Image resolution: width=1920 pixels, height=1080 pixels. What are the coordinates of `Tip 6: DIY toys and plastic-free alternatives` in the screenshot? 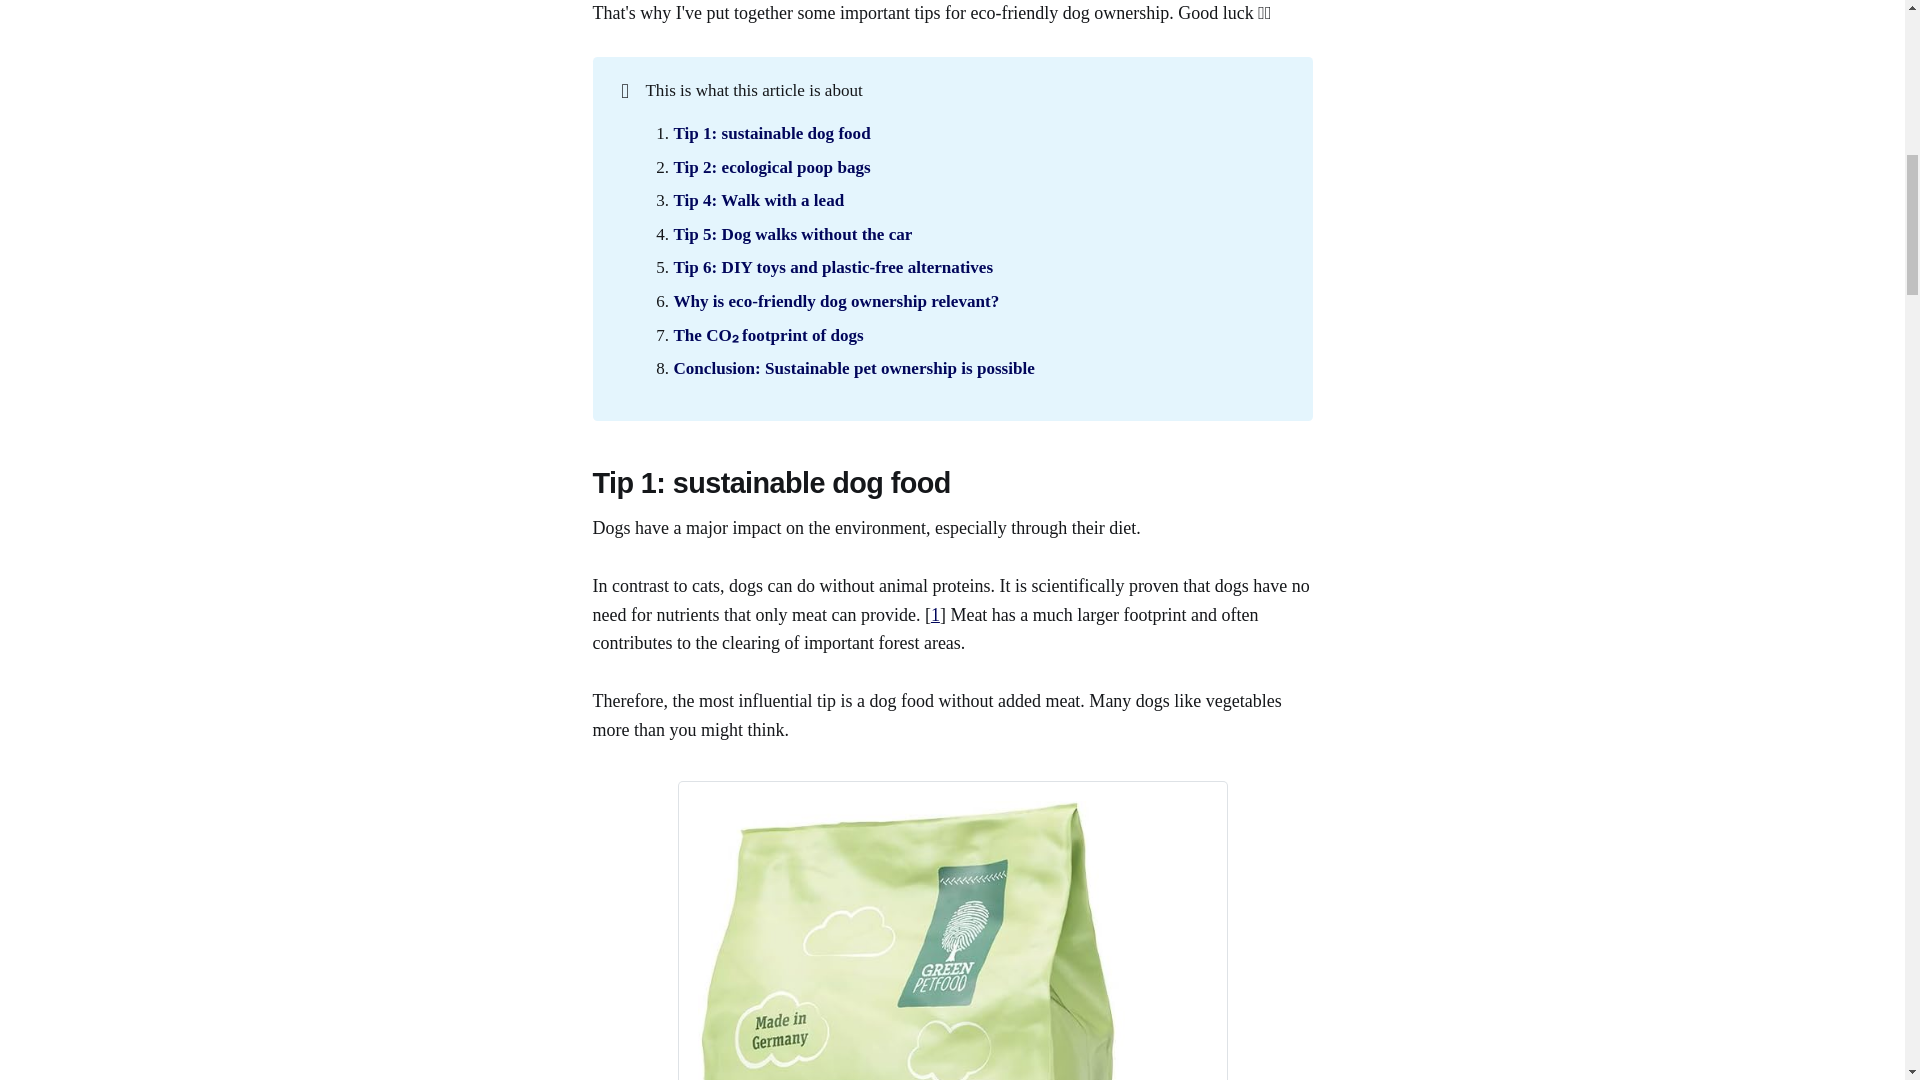 It's located at (832, 267).